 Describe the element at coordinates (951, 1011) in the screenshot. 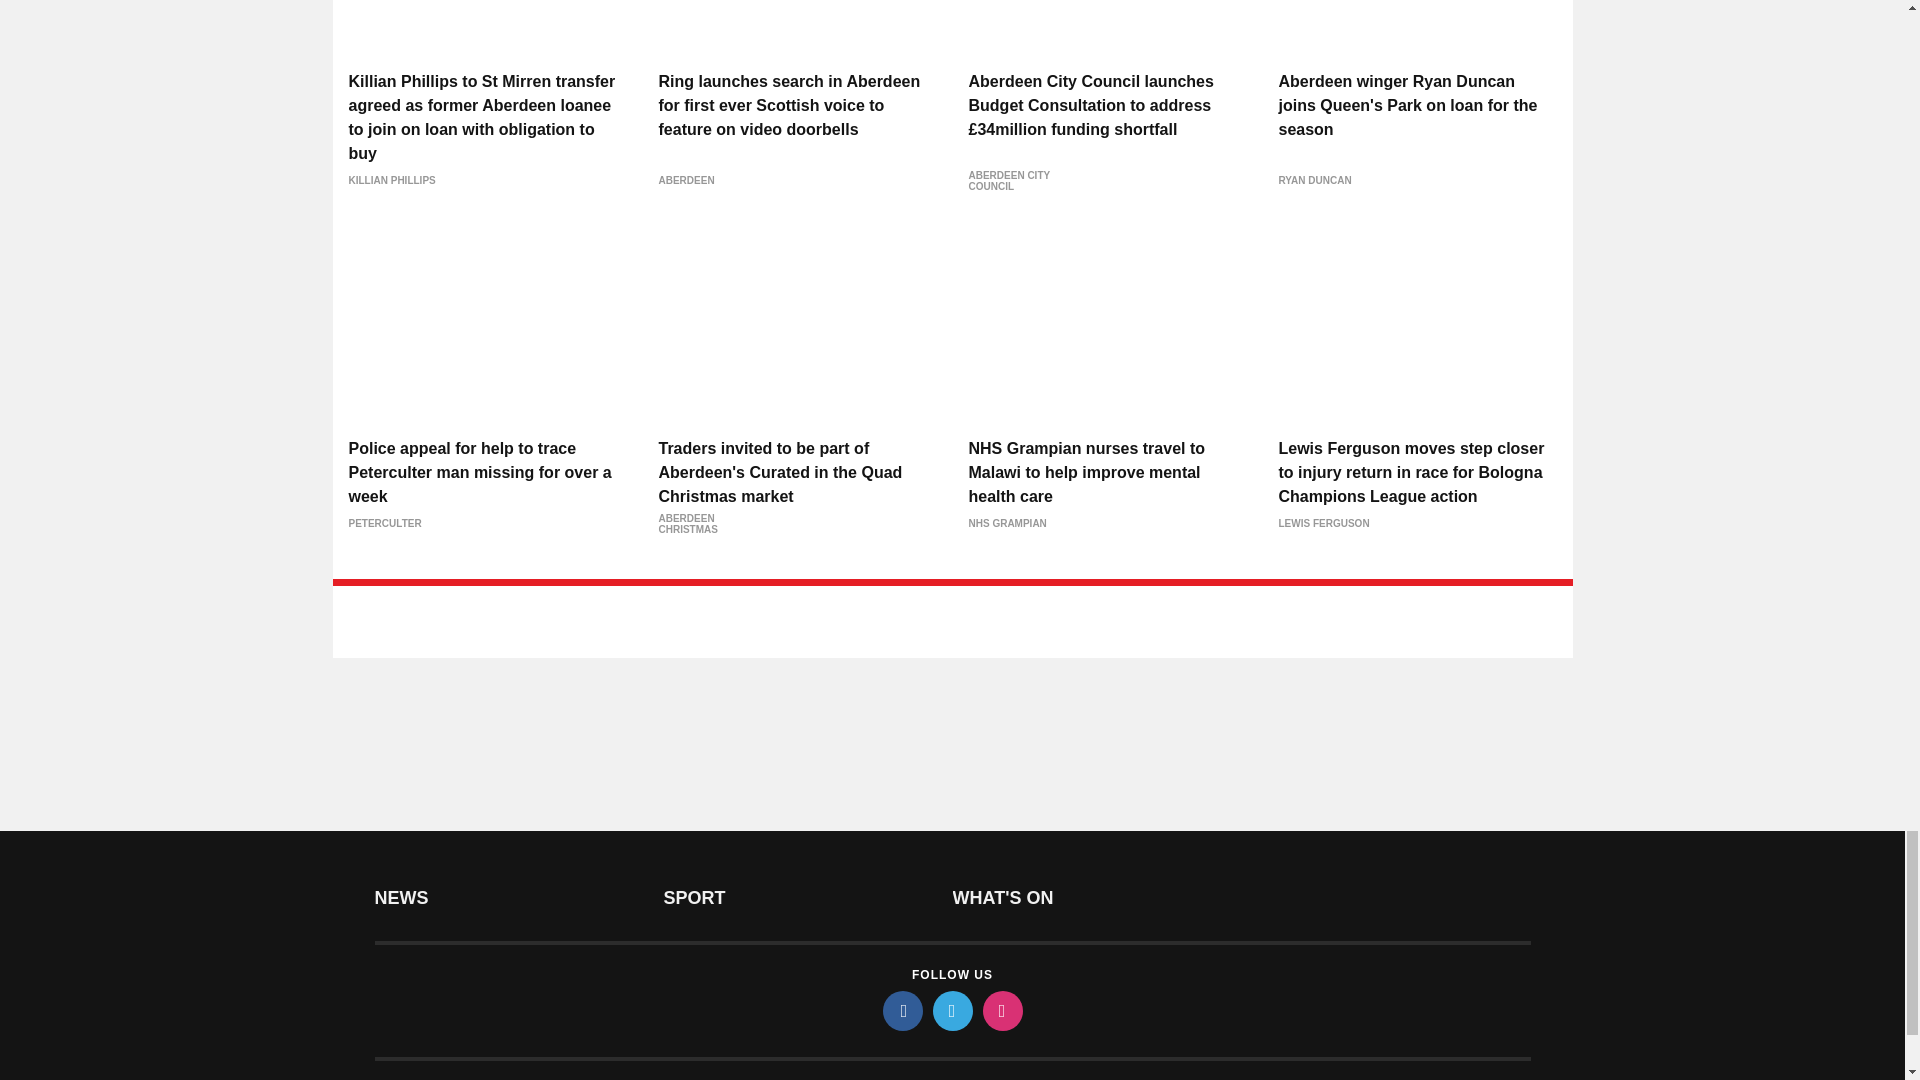

I see `twitter` at that location.